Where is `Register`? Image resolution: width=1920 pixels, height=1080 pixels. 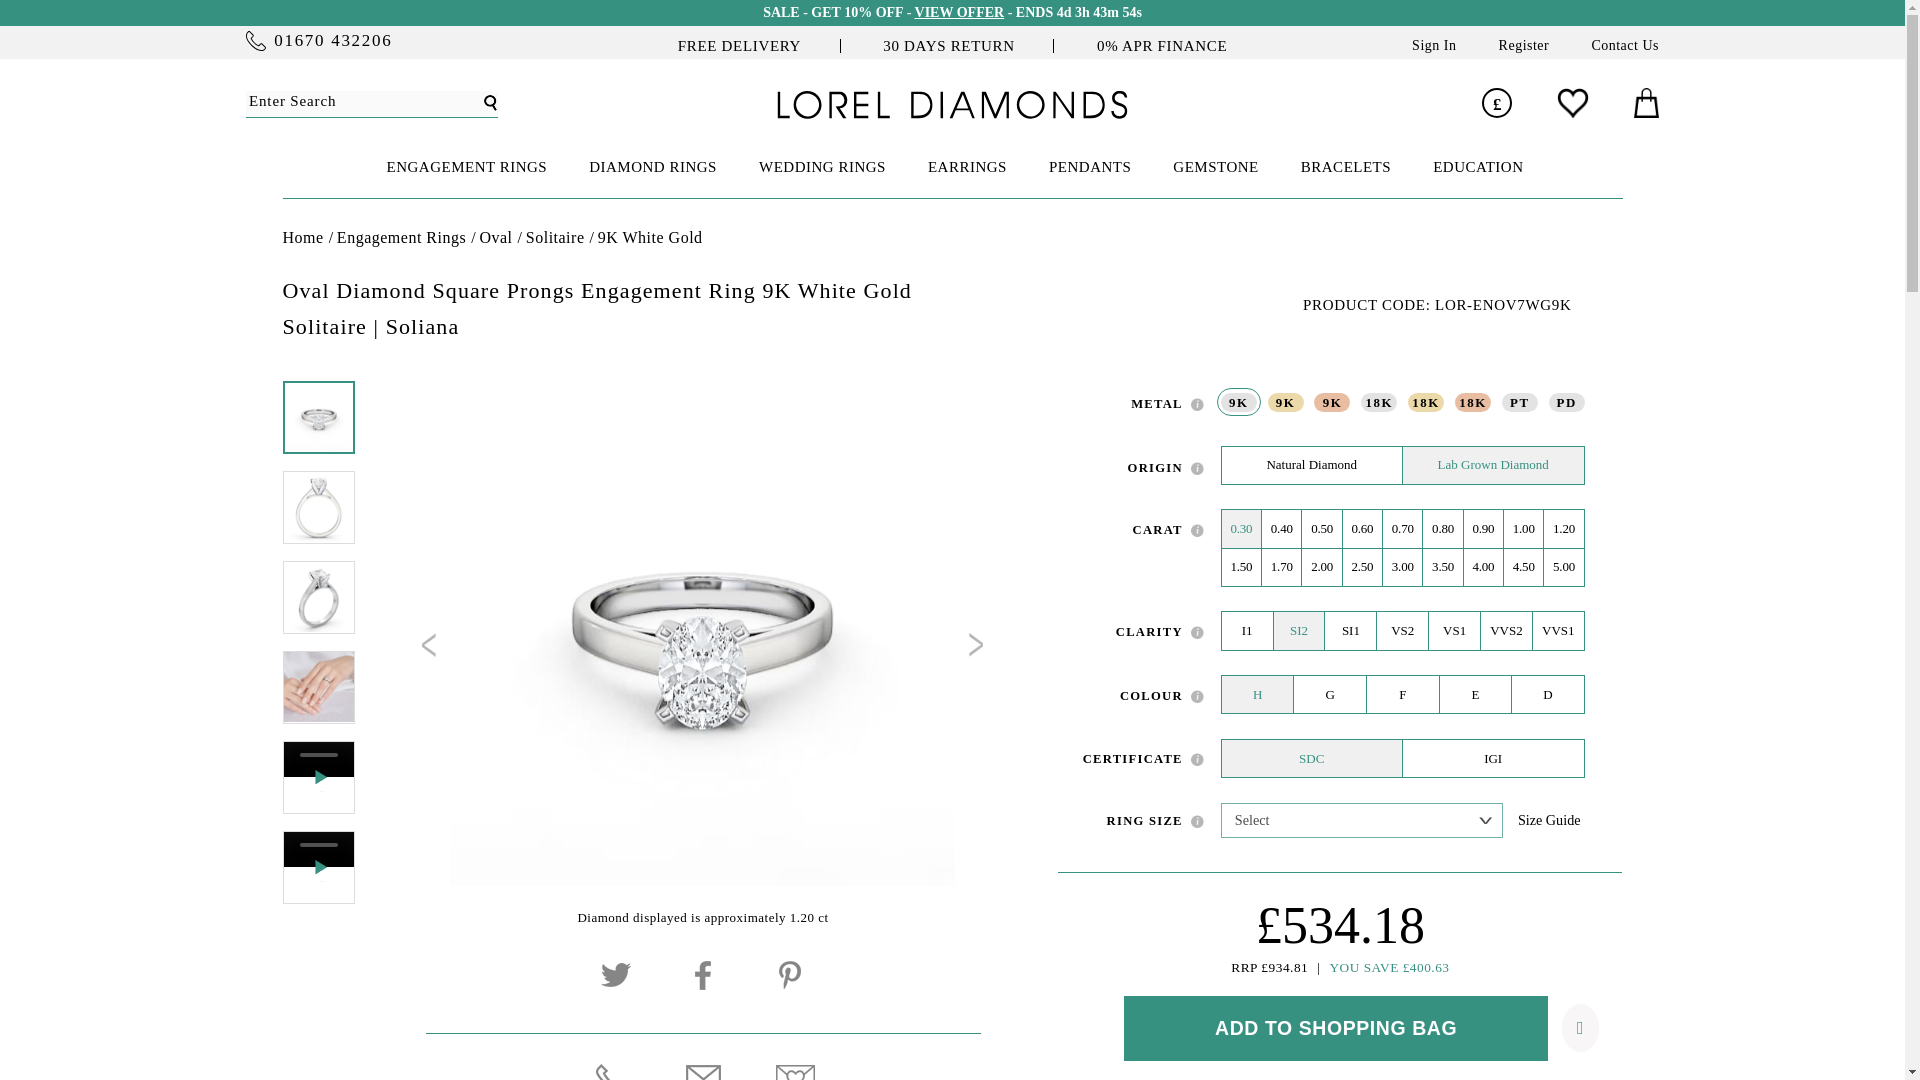 Register is located at coordinates (1524, 44).